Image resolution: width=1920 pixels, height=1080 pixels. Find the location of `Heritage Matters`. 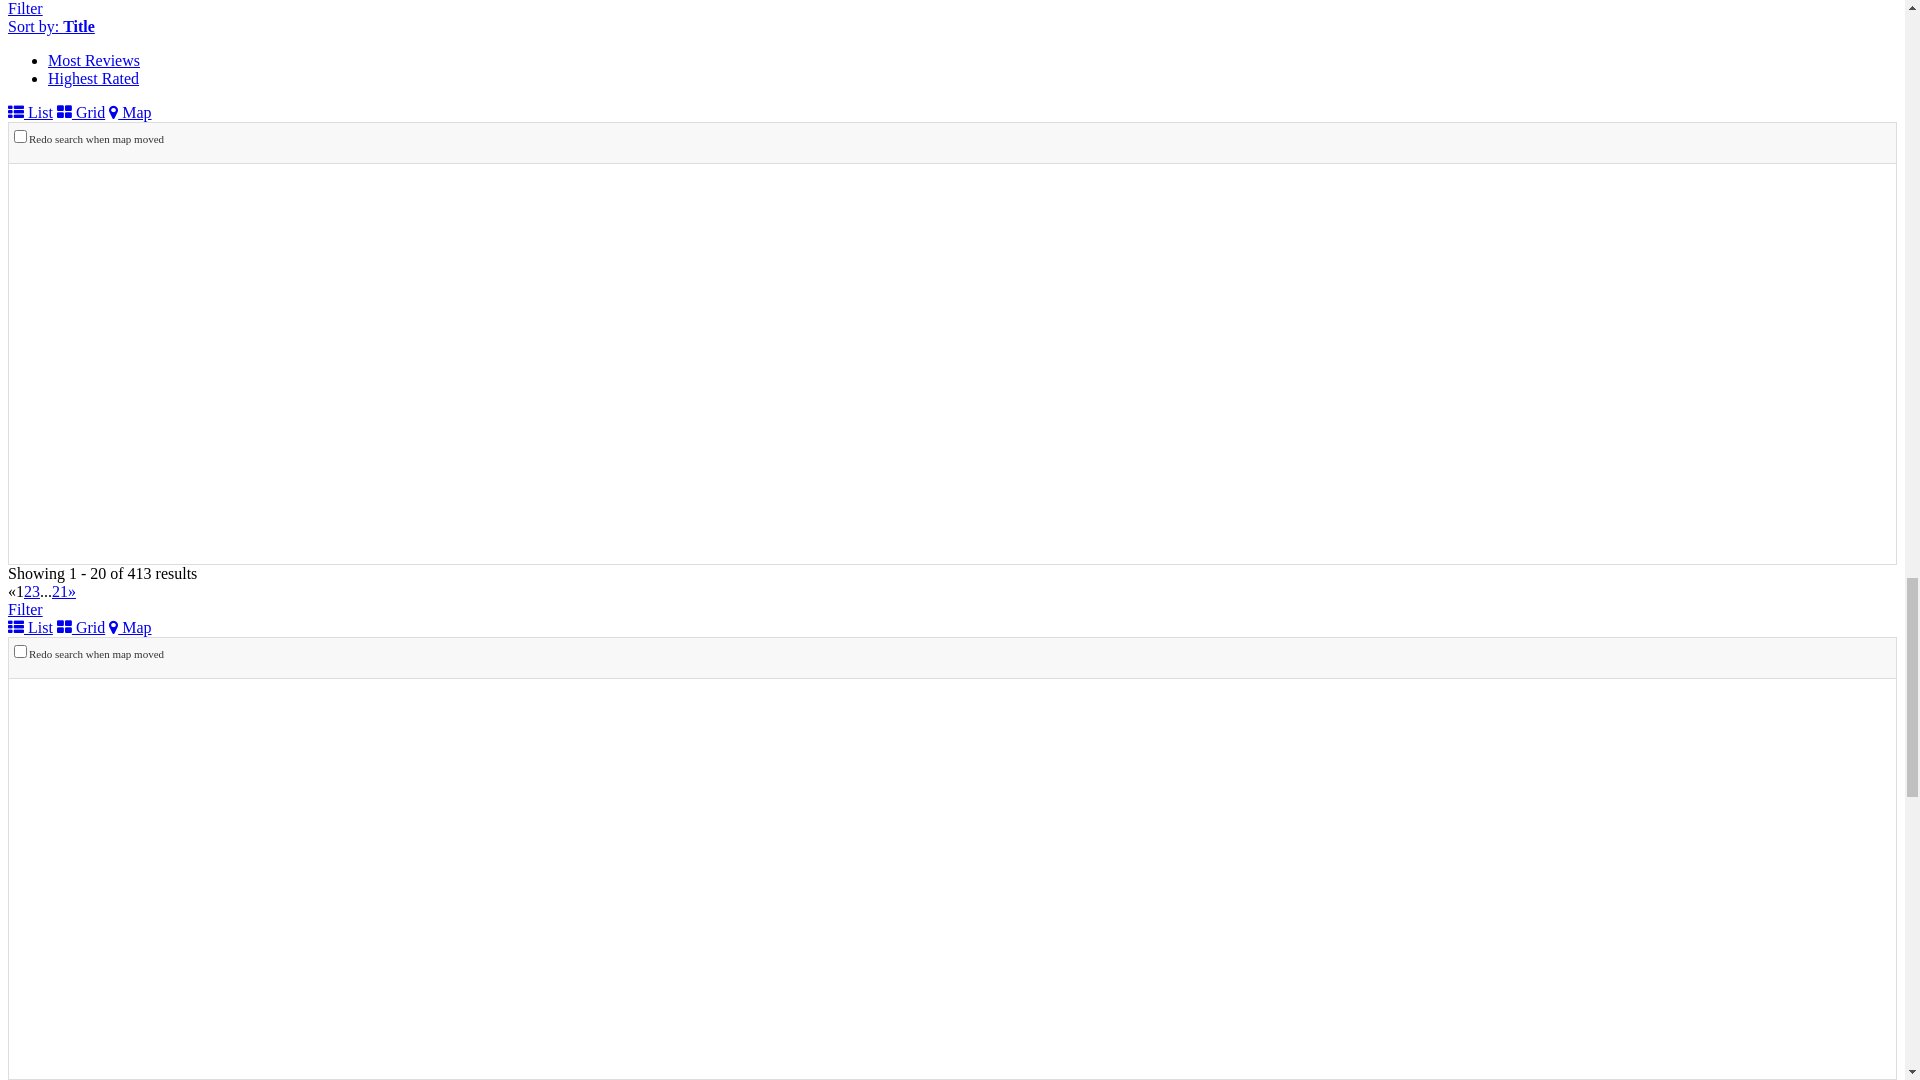

Heritage Matters is located at coordinates (102, 642).